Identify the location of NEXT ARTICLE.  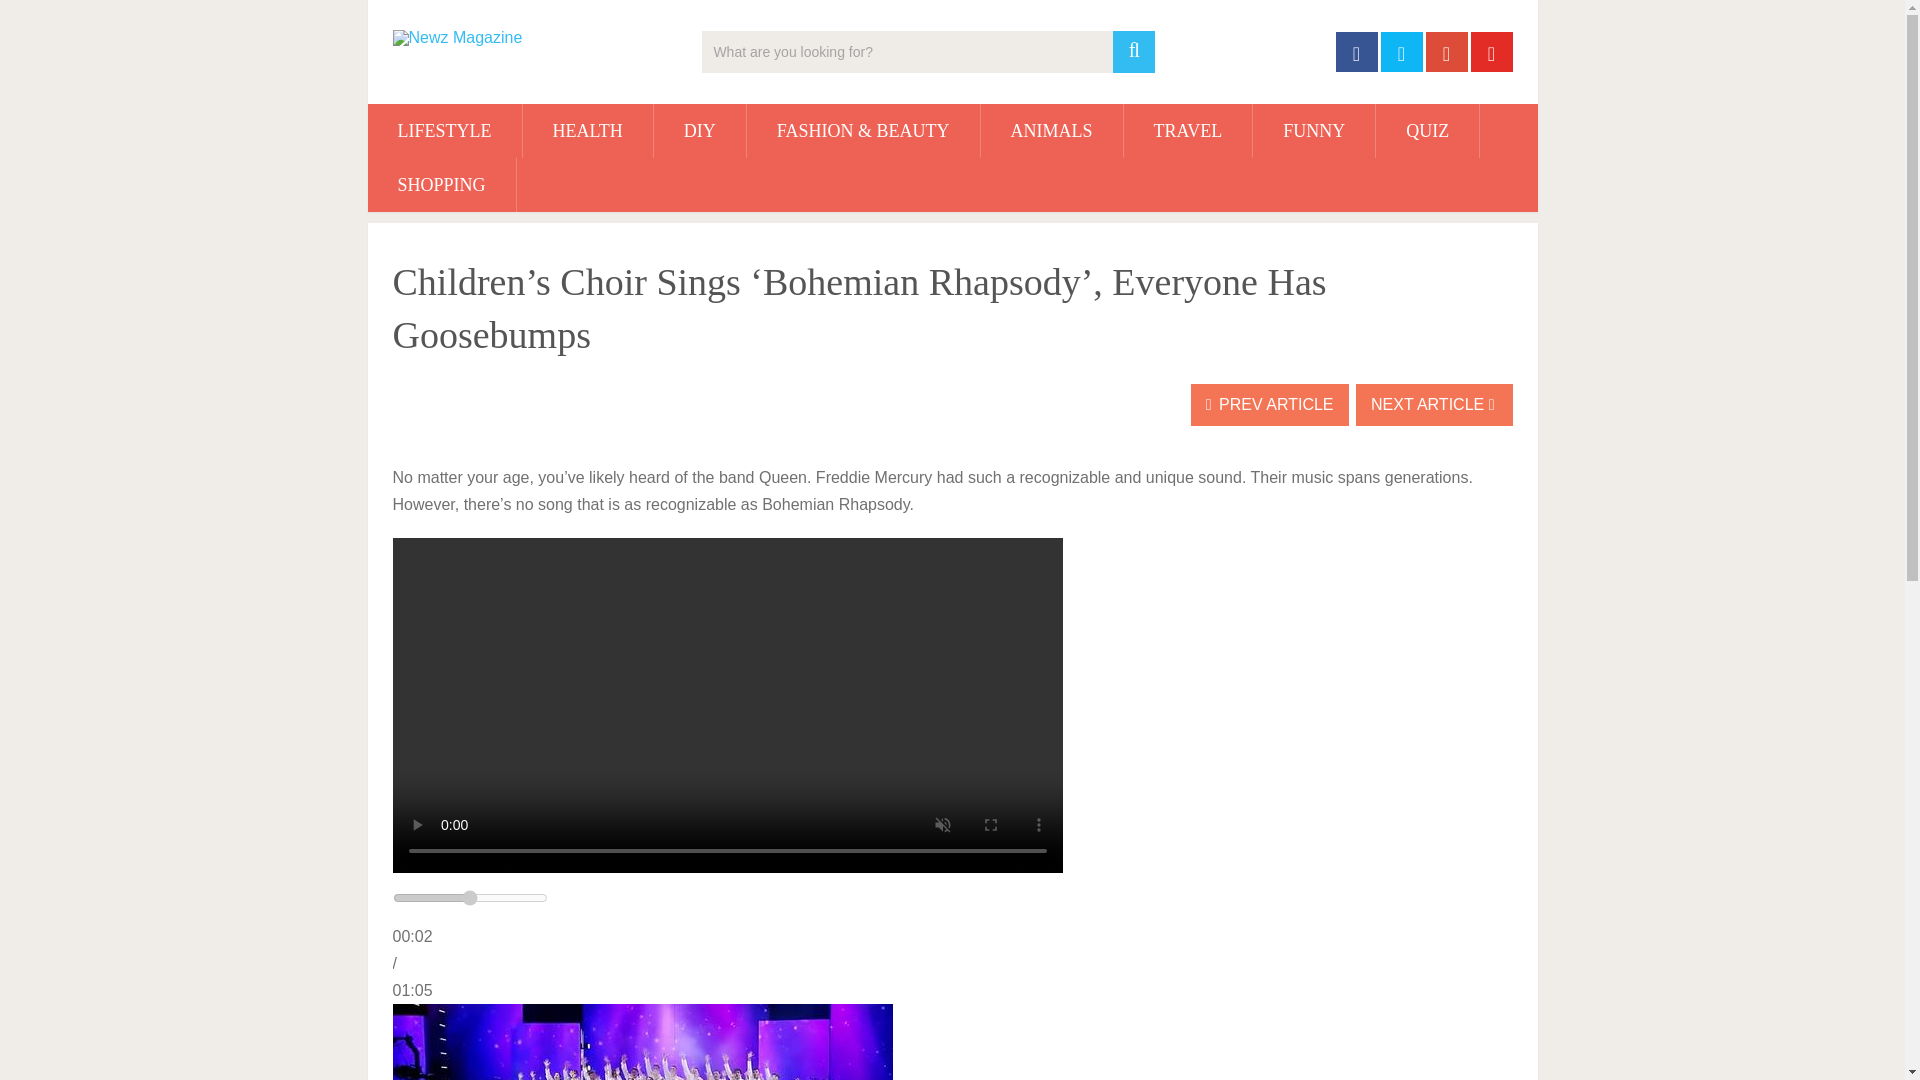
(1434, 404).